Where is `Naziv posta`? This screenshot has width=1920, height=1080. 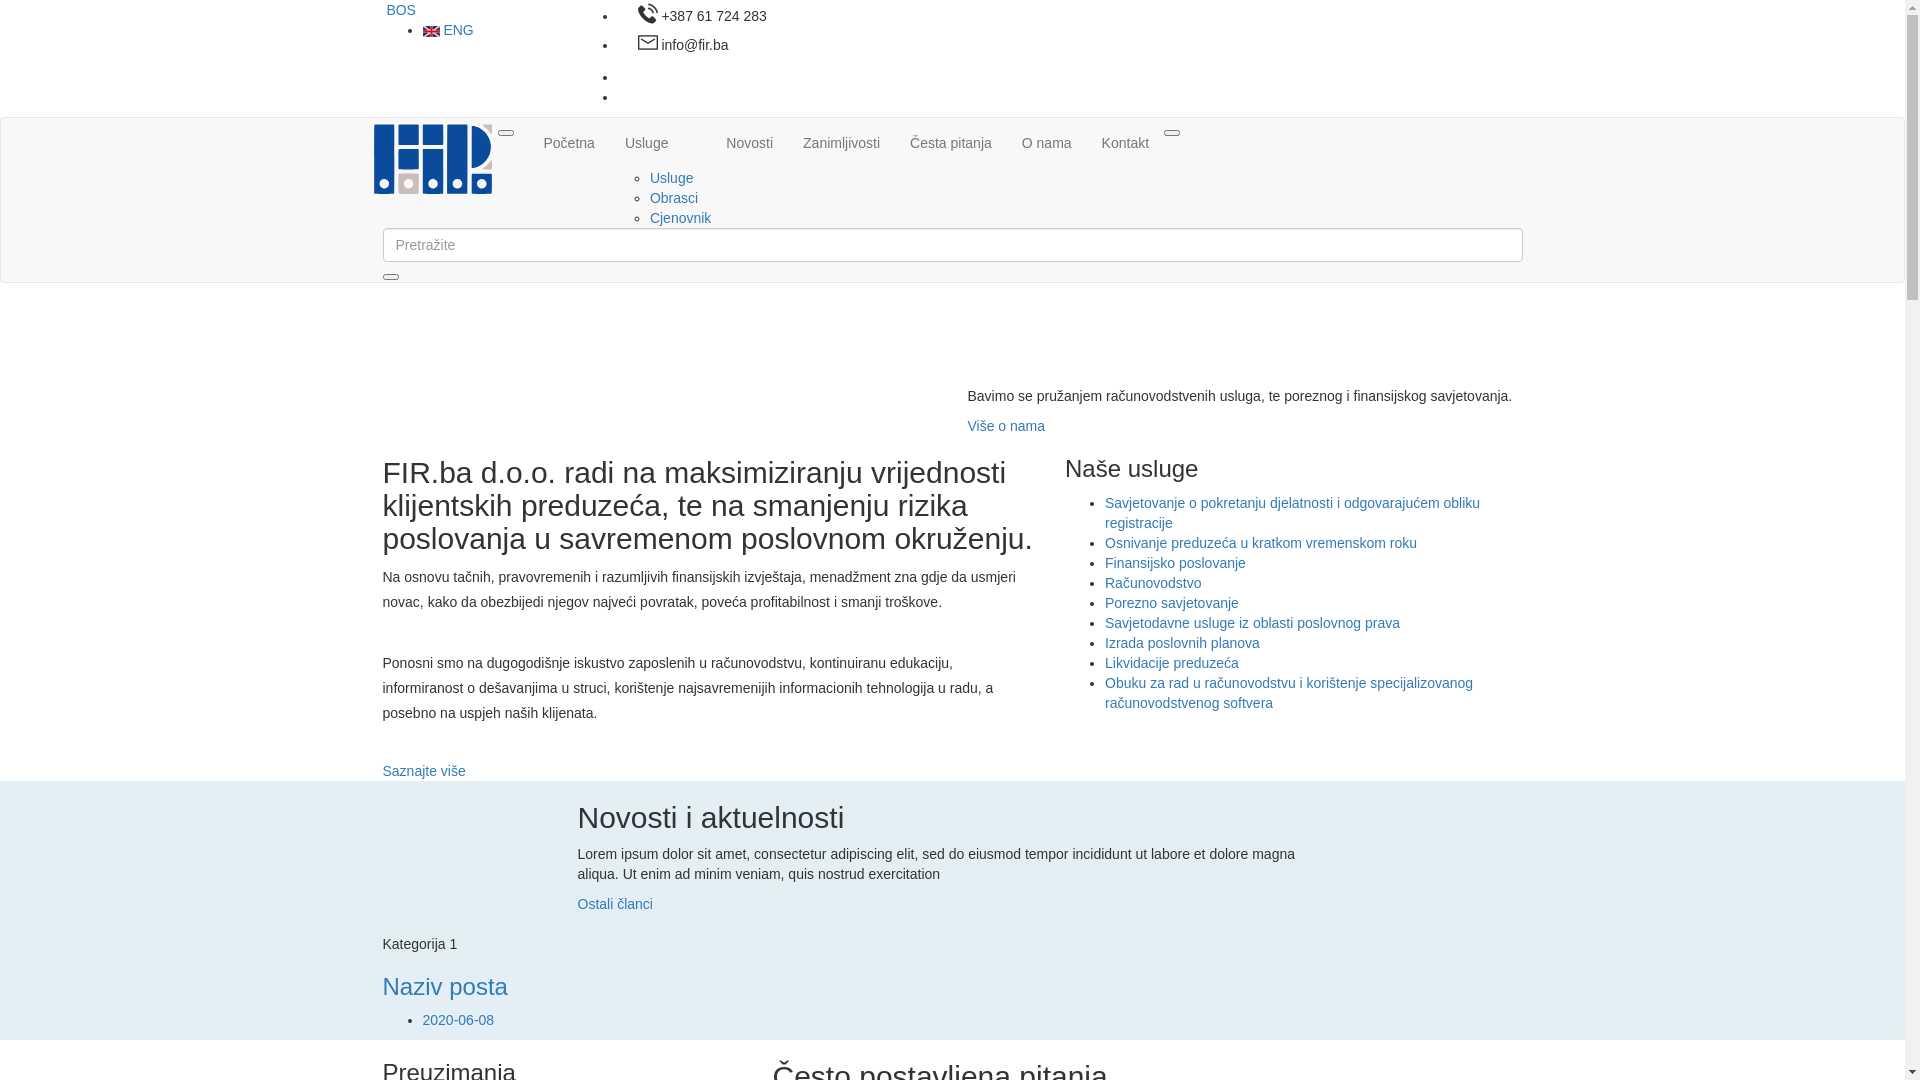
Naziv posta is located at coordinates (444, 986).